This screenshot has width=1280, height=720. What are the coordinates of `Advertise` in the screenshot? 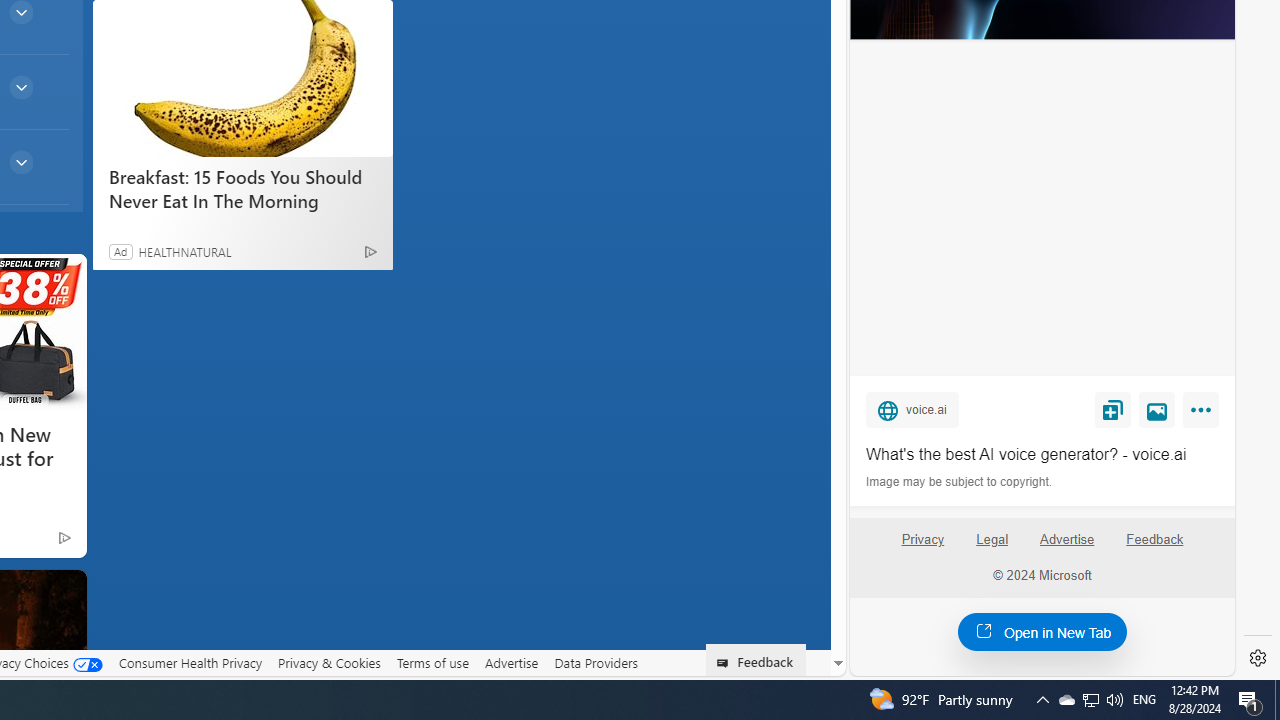 It's located at (1068, 547).